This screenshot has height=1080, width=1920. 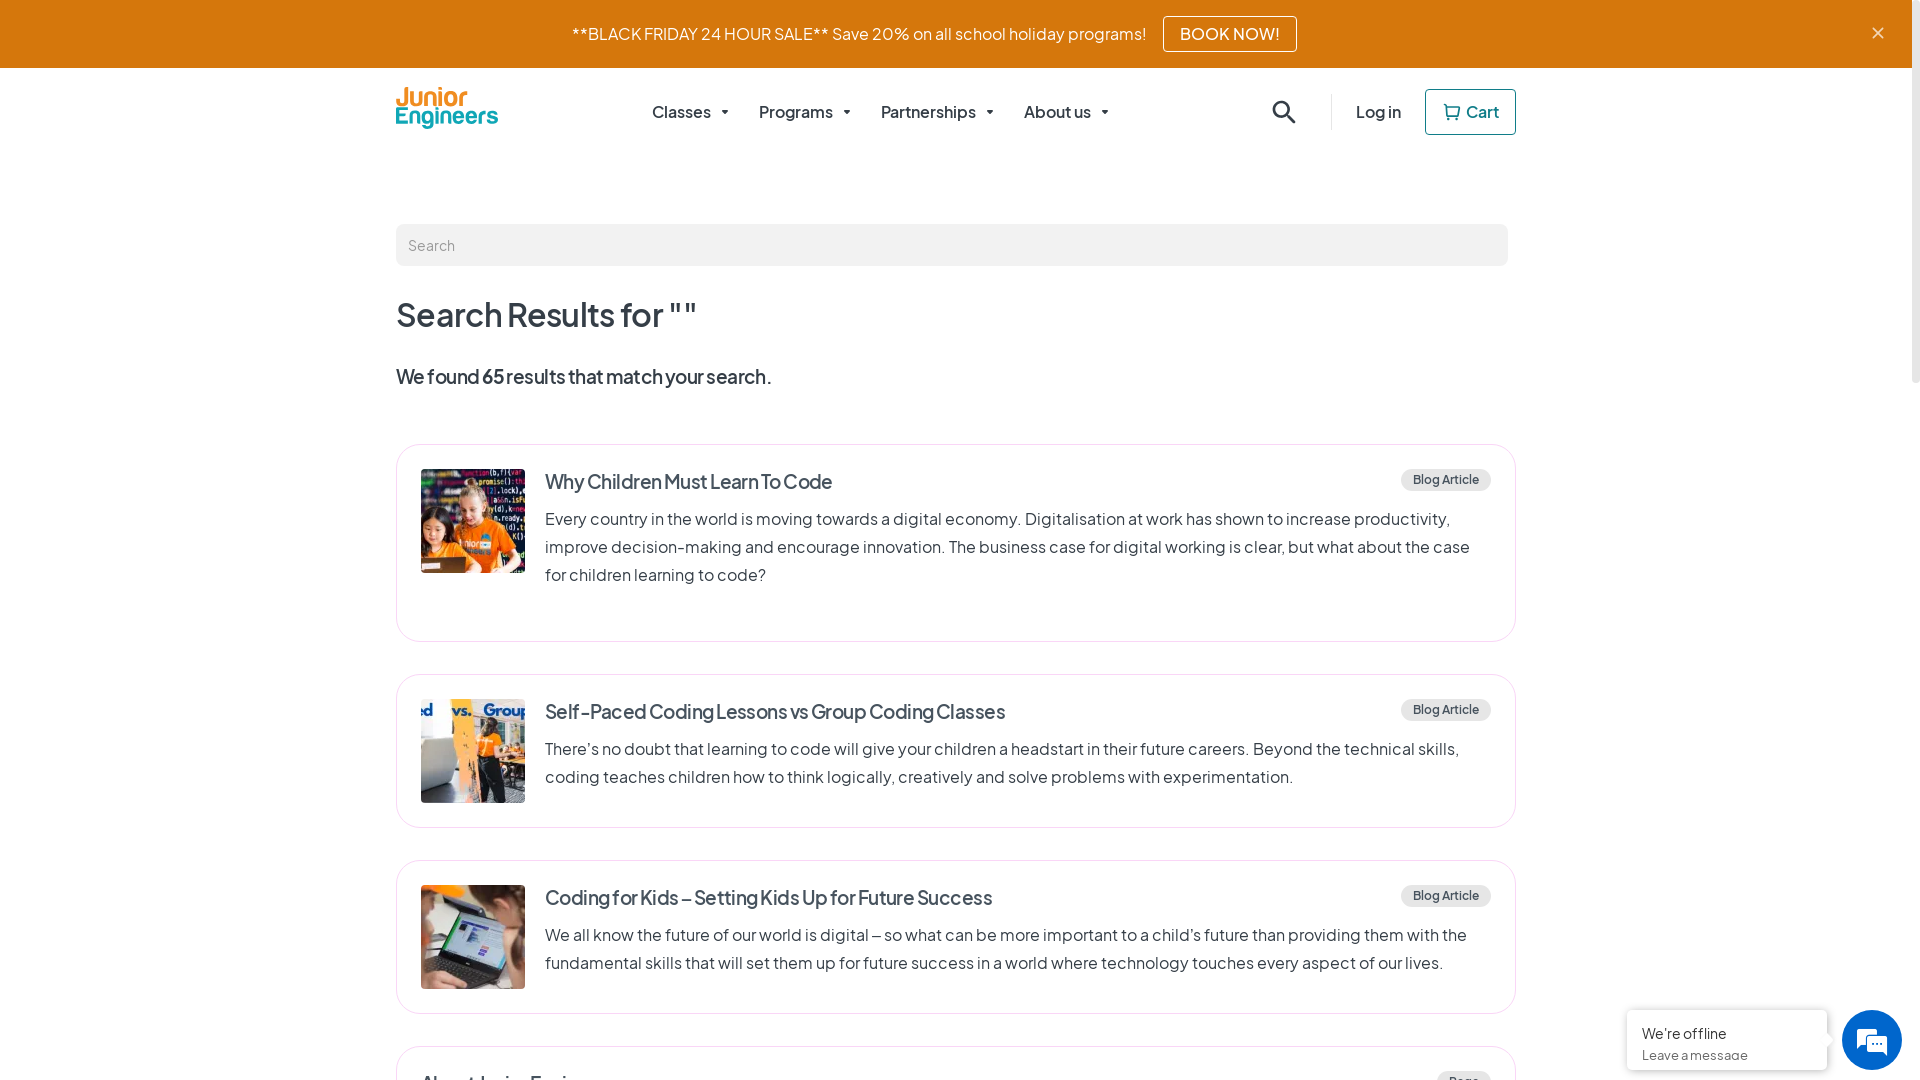 I want to click on BOOK NOW!, so click(x=1229, y=34).